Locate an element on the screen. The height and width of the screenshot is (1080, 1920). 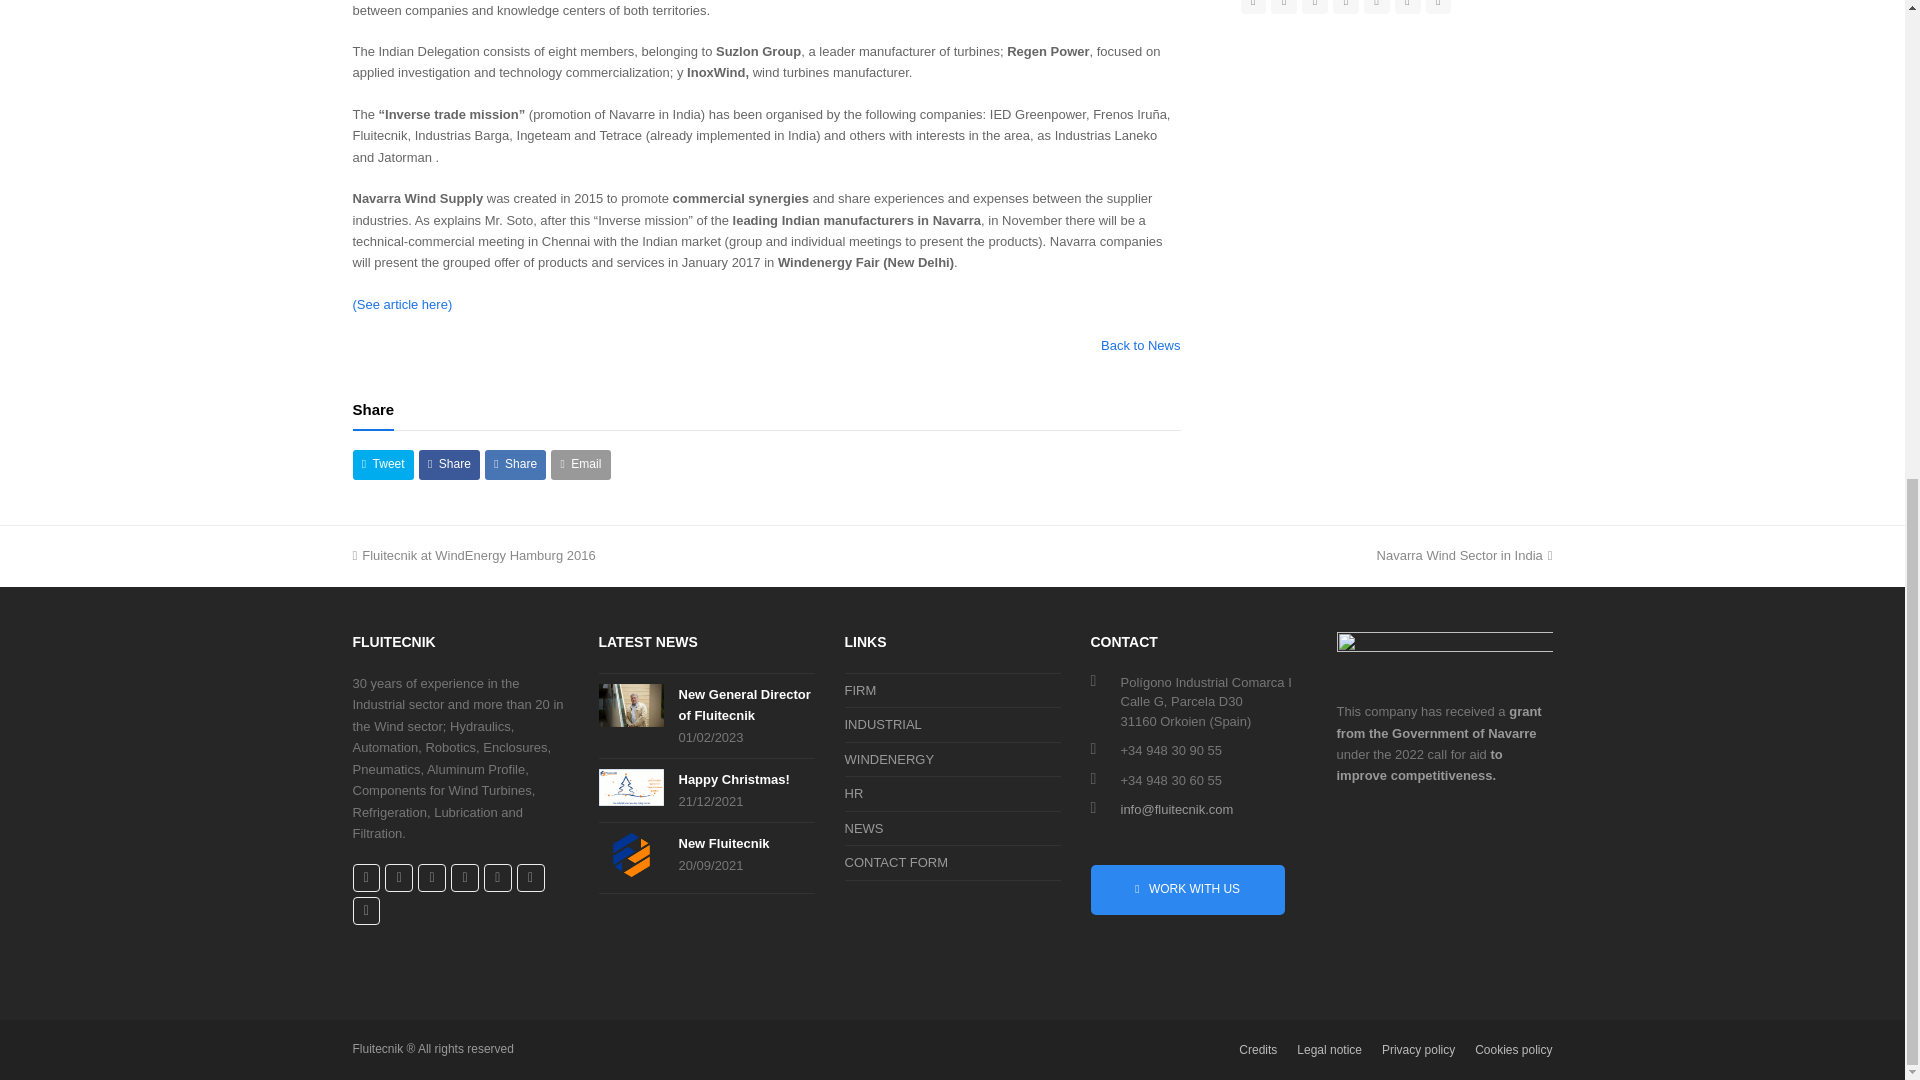
Instagram is located at coordinates (1314, 7).